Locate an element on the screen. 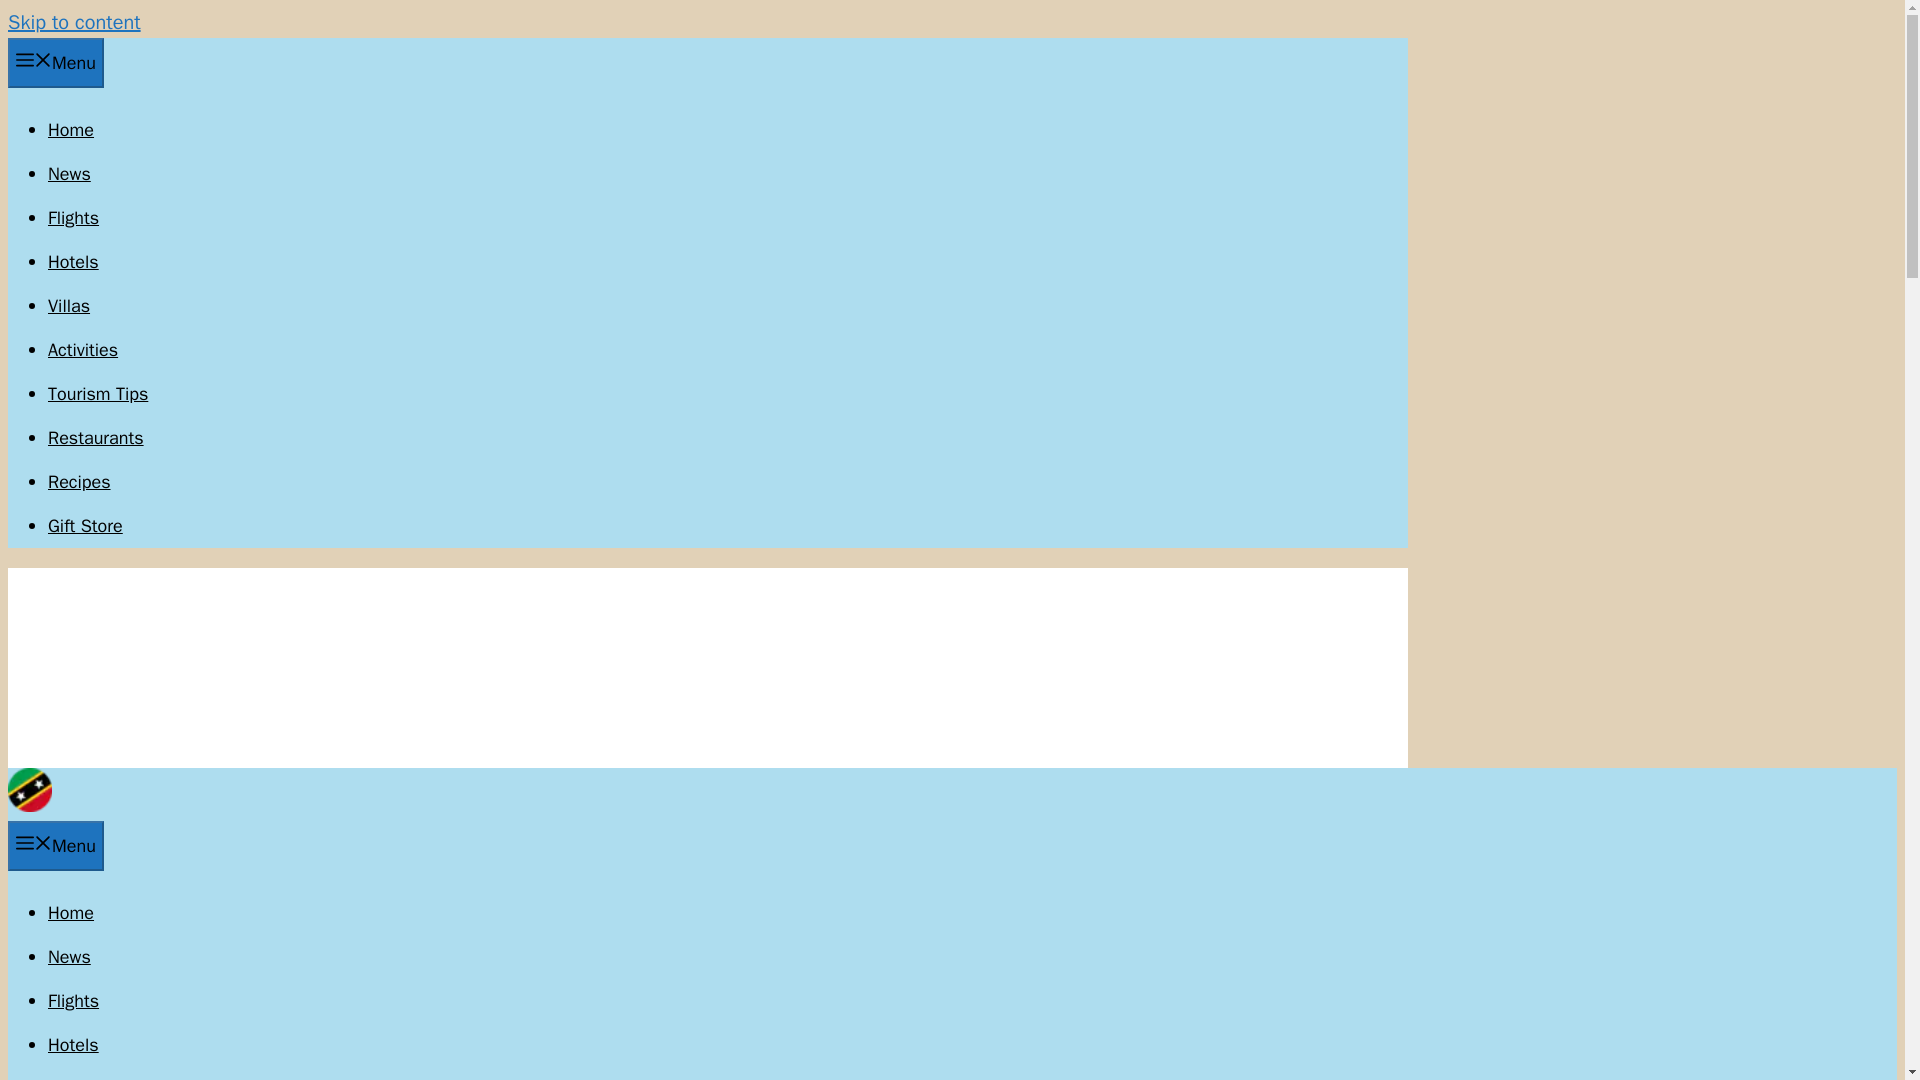  Menu is located at coordinates (55, 62).